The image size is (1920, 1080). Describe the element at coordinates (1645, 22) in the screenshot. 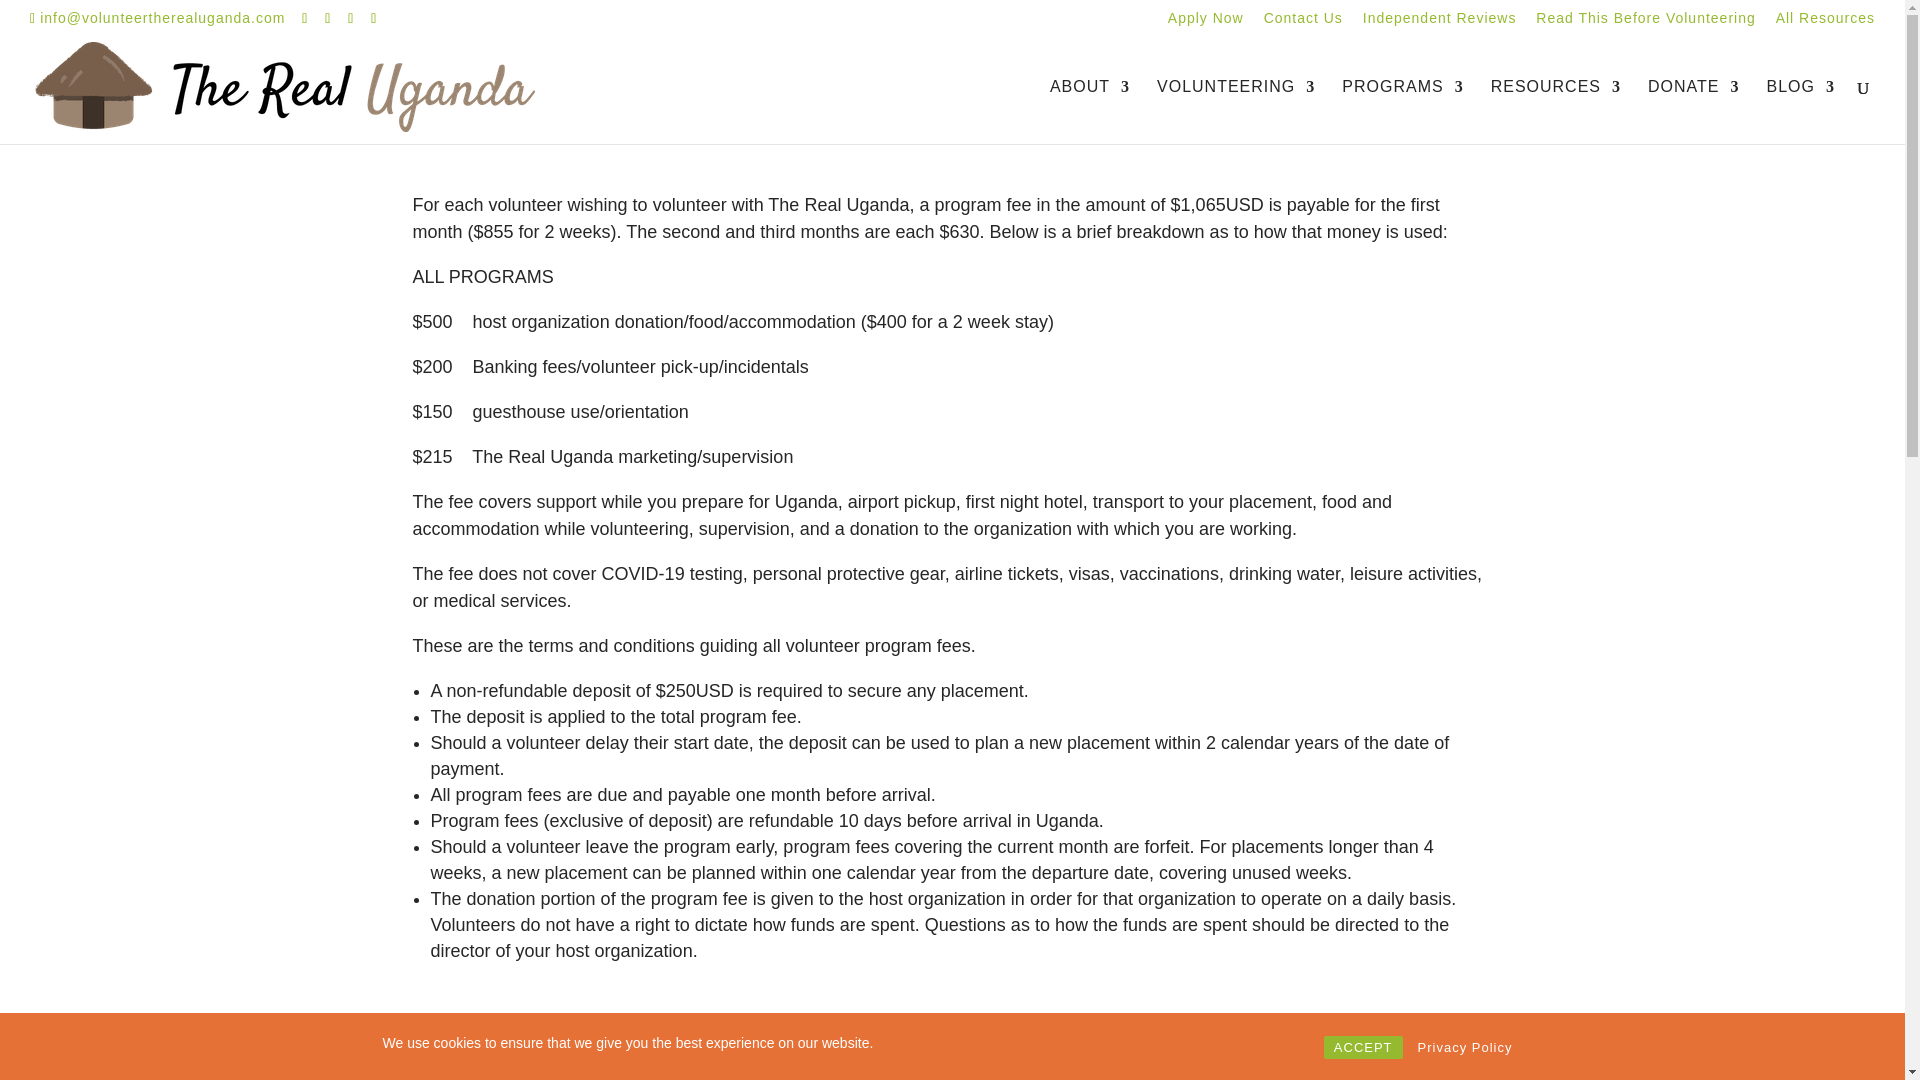

I see `Read This Before Volunteering` at that location.